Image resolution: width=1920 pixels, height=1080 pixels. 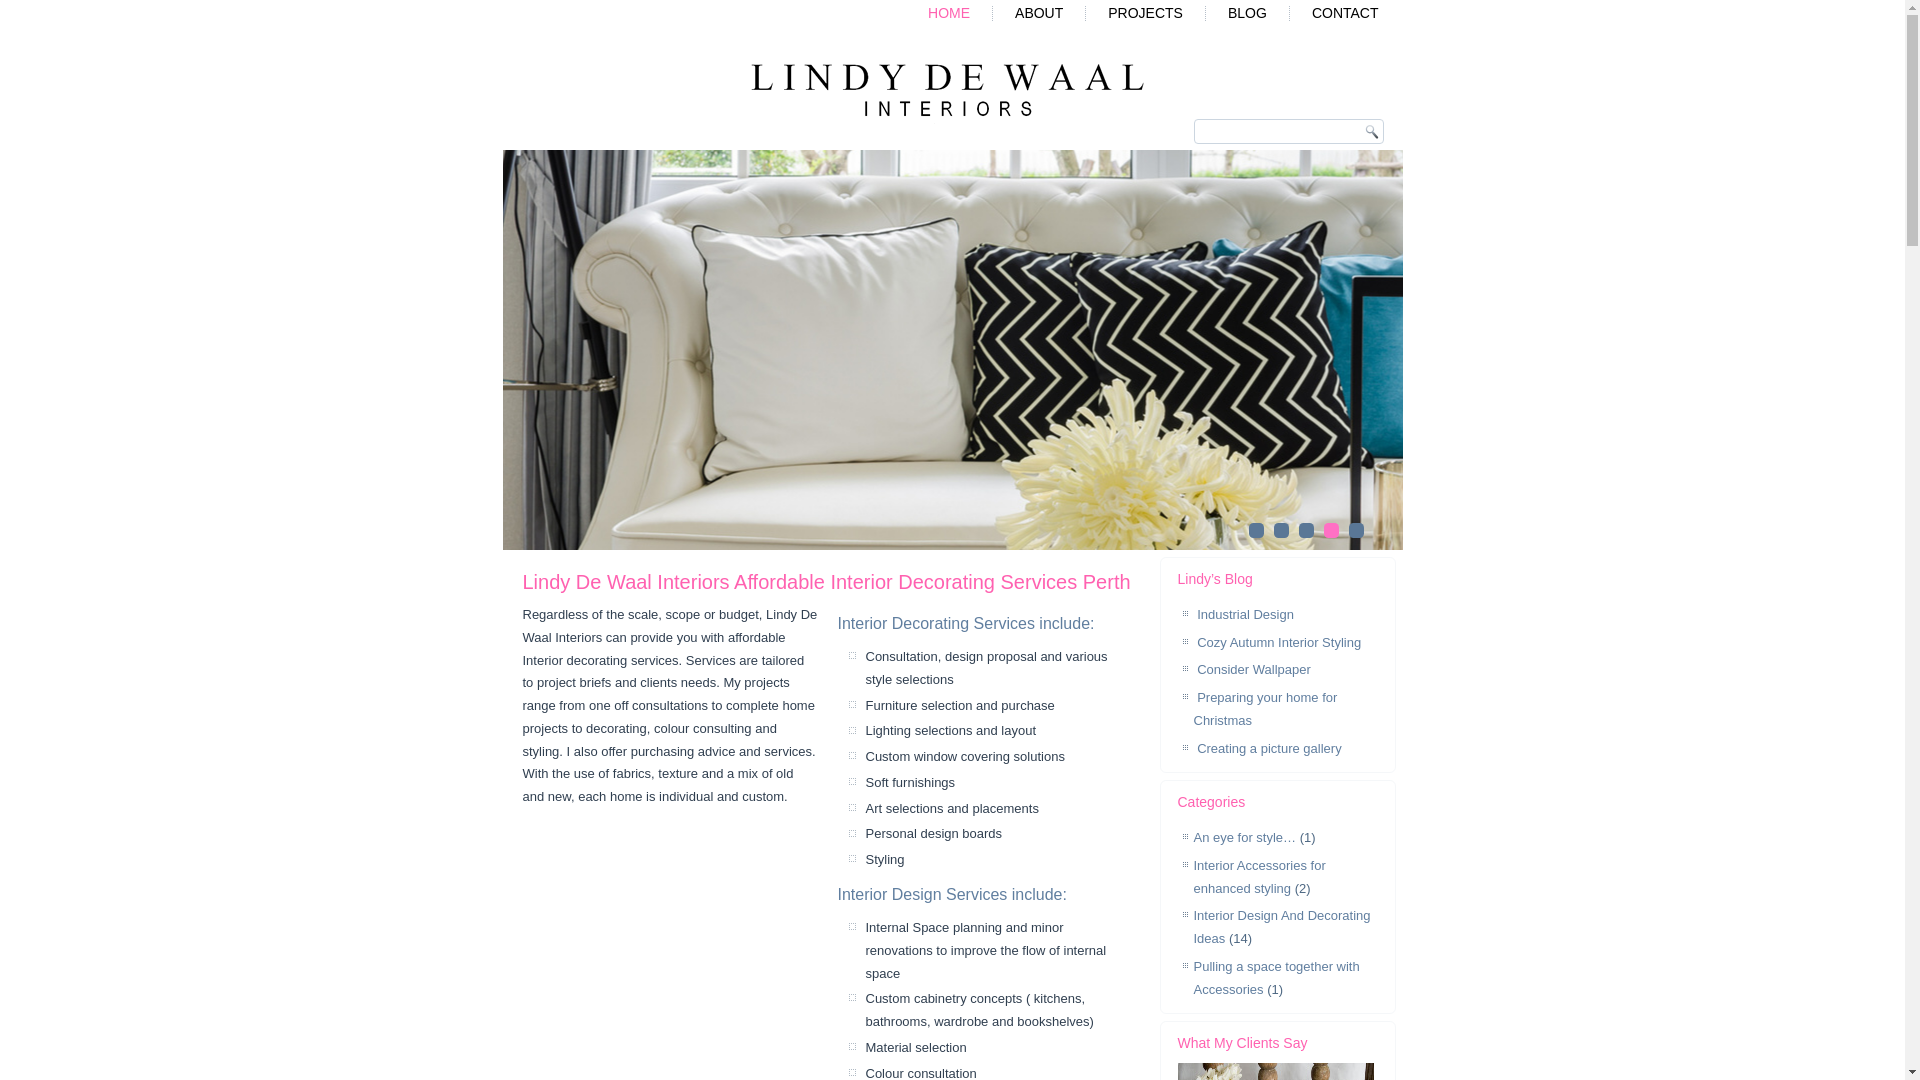 I want to click on Lindy De Waal Interiors- Home Decorating Perth, so click(x=948, y=90).